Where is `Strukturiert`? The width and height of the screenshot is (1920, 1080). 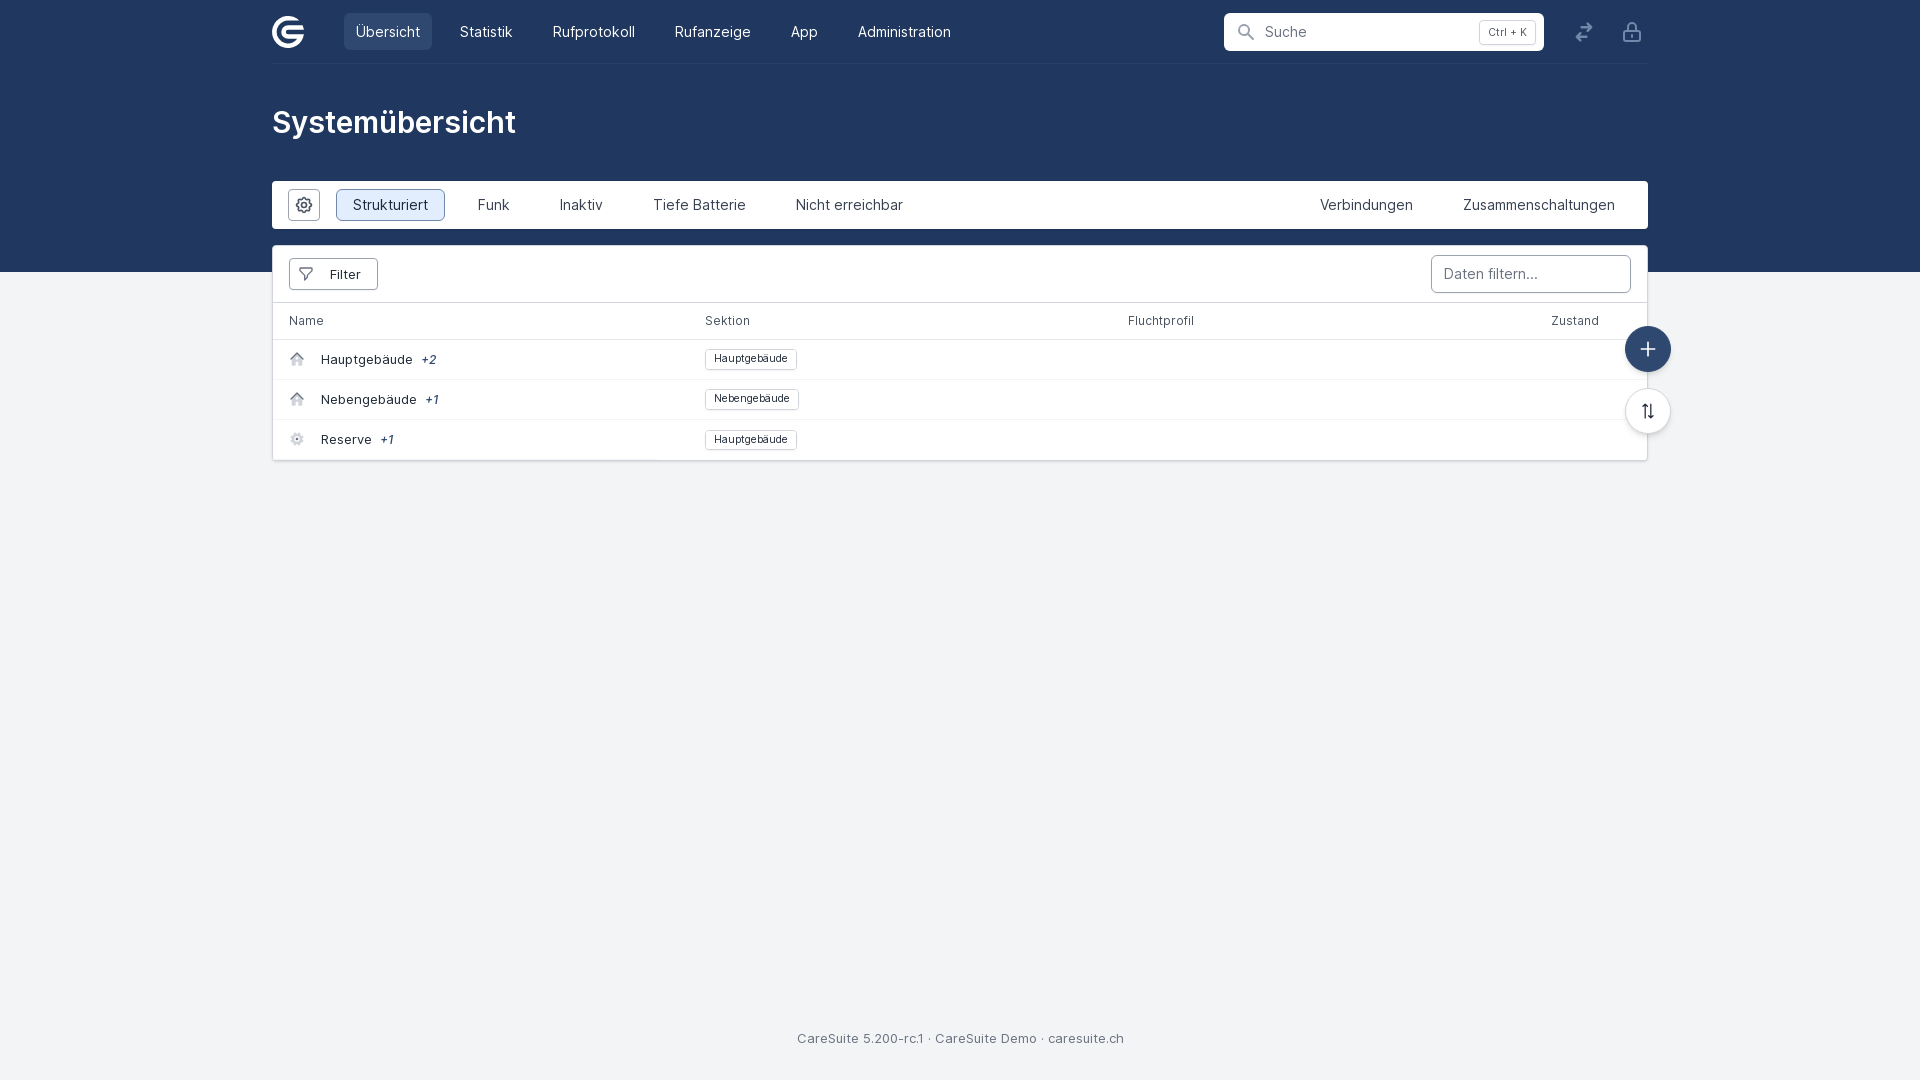
Strukturiert is located at coordinates (390, 205).